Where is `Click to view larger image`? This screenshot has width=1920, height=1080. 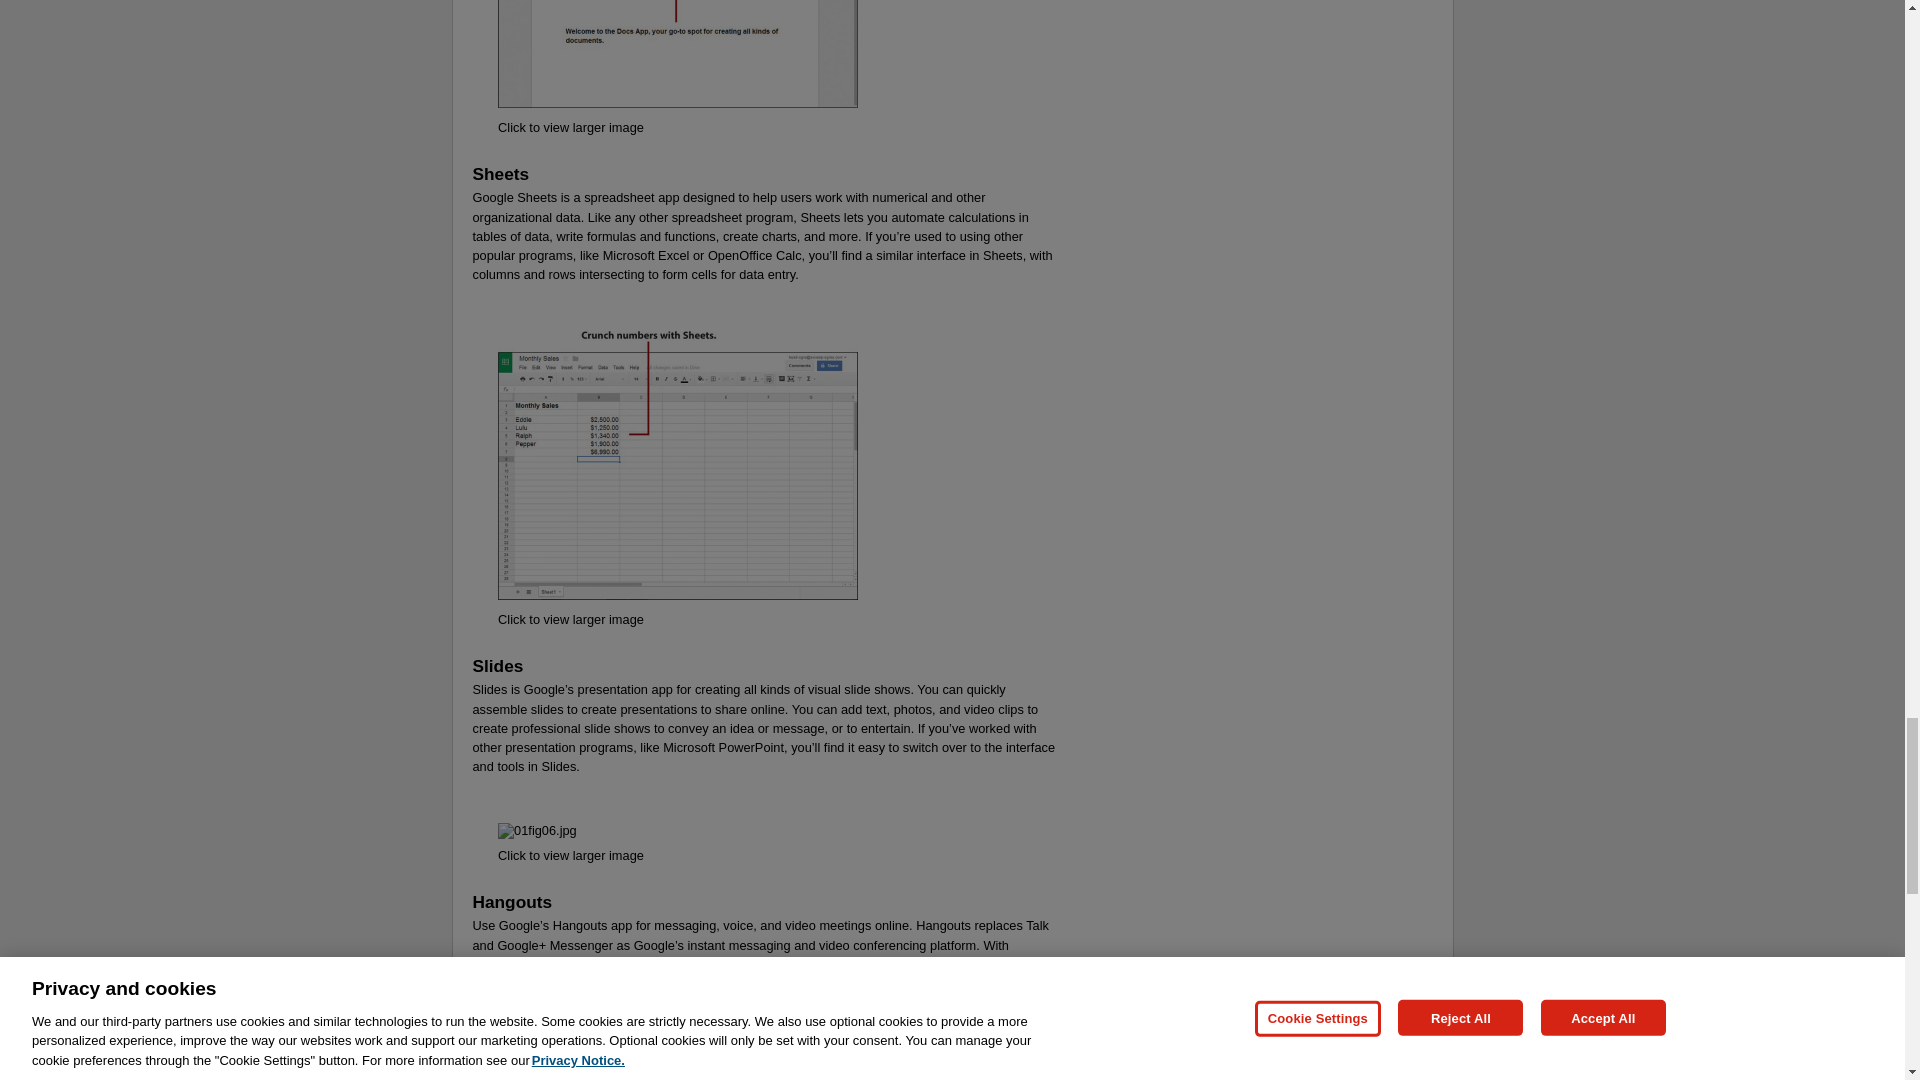 Click to view larger image is located at coordinates (570, 127).